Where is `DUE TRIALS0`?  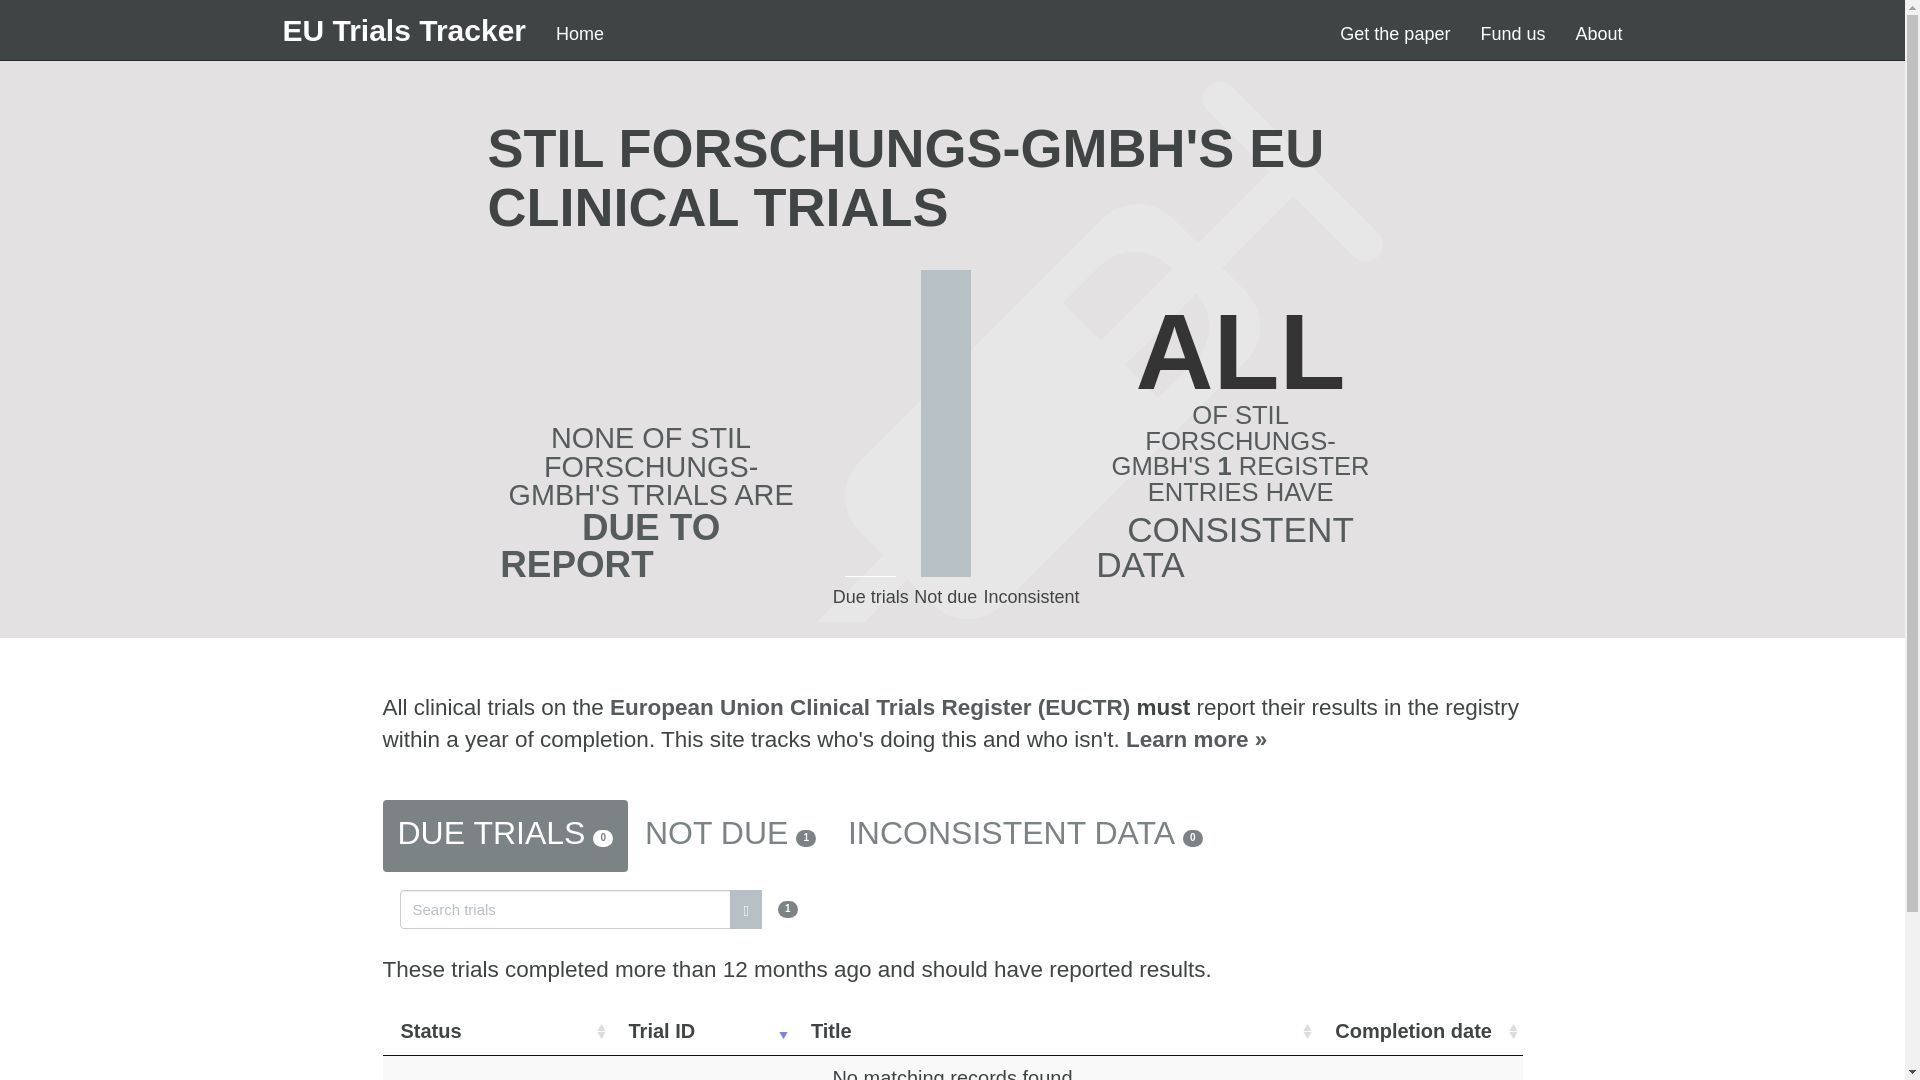
DUE TRIALS0 is located at coordinates (504, 836).